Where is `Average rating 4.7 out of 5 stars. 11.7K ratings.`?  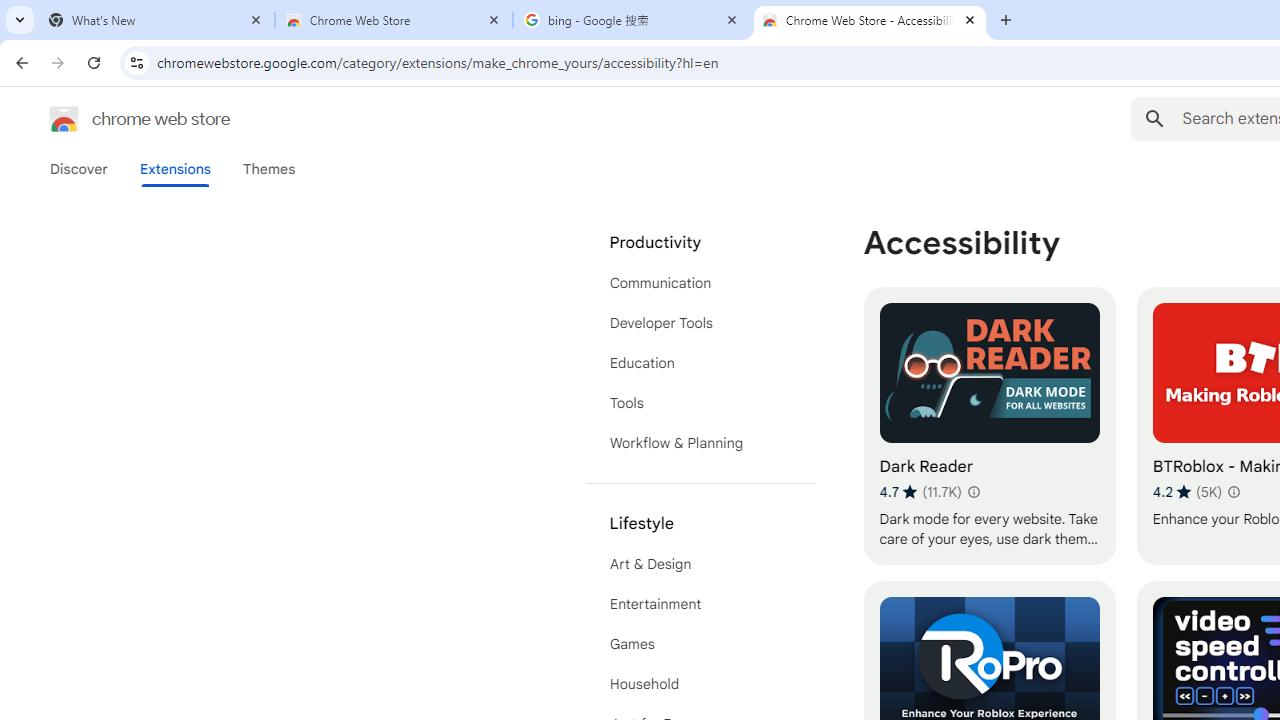 Average rating 4.7 out of 5 stars. 11.7K ratings. is located at coordinates (920, 491).